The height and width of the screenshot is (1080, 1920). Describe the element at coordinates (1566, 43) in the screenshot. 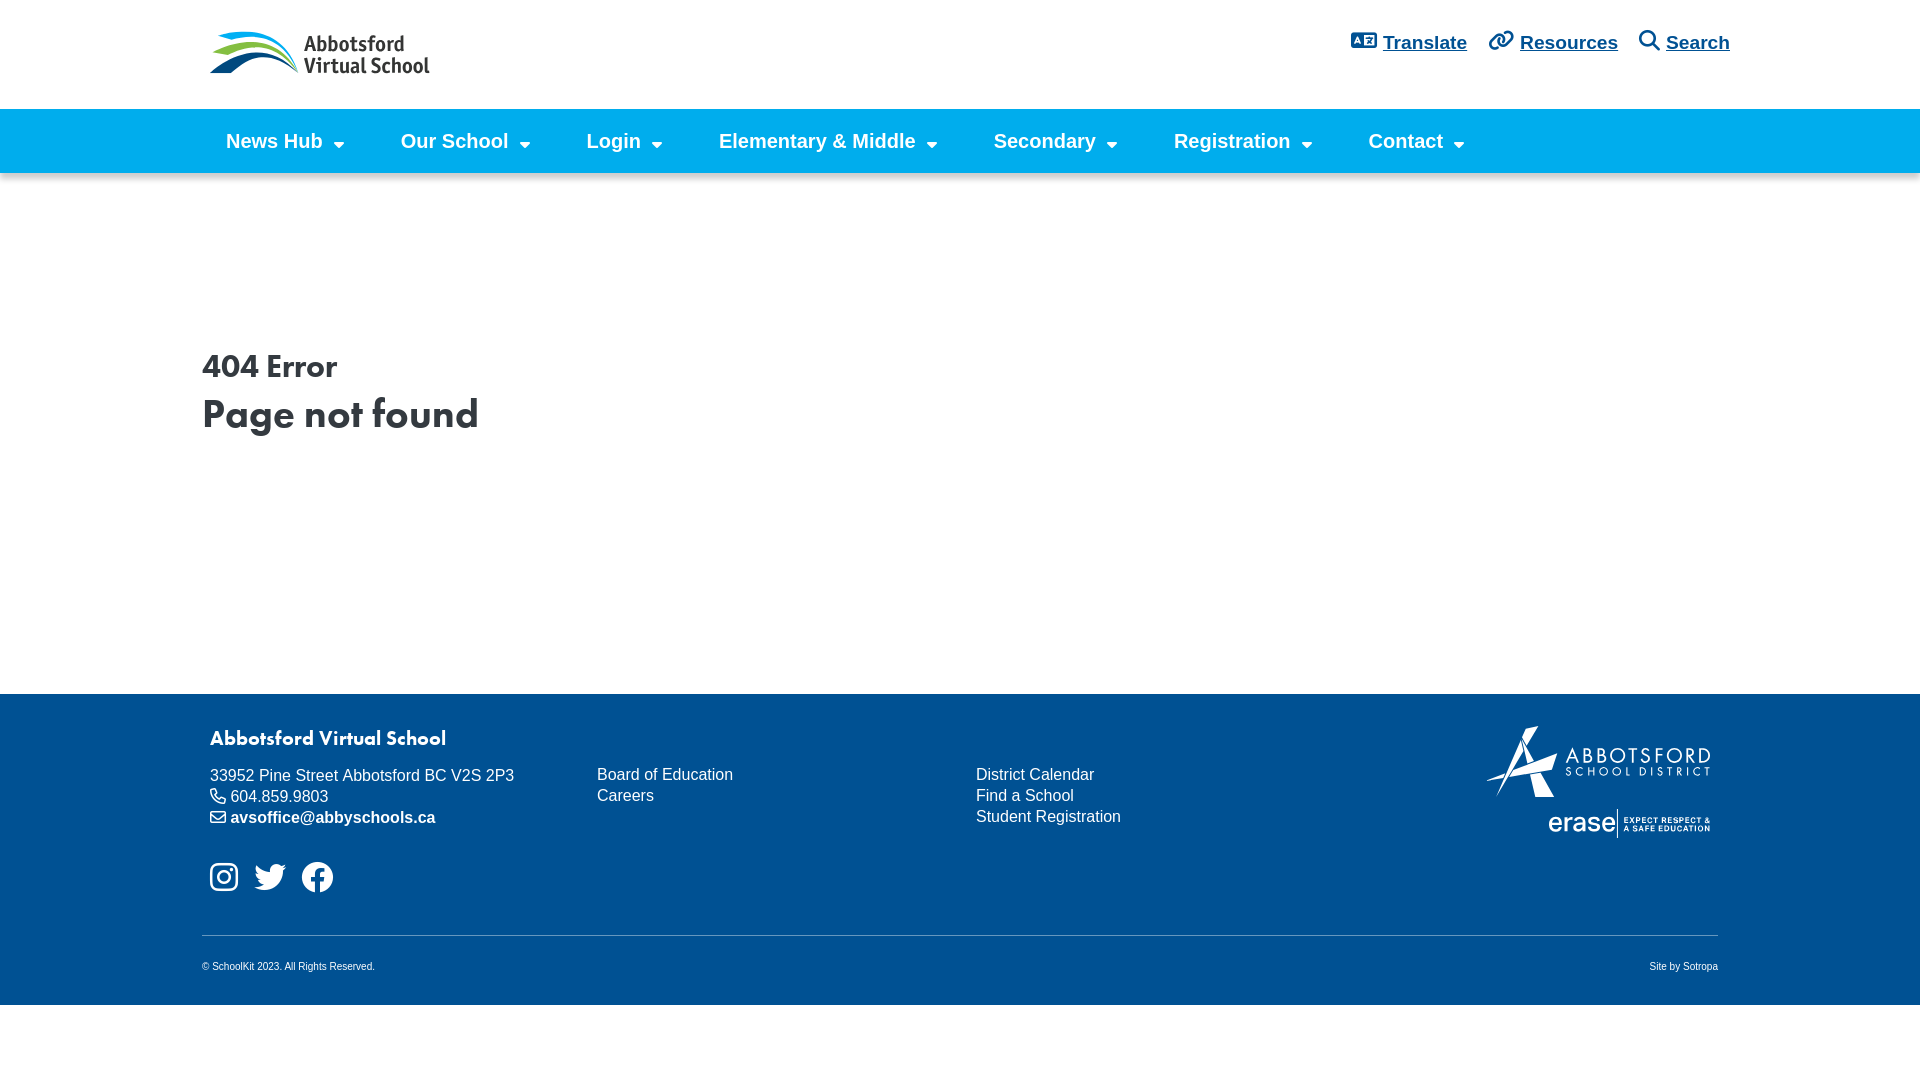

I see `Resources` at that location.